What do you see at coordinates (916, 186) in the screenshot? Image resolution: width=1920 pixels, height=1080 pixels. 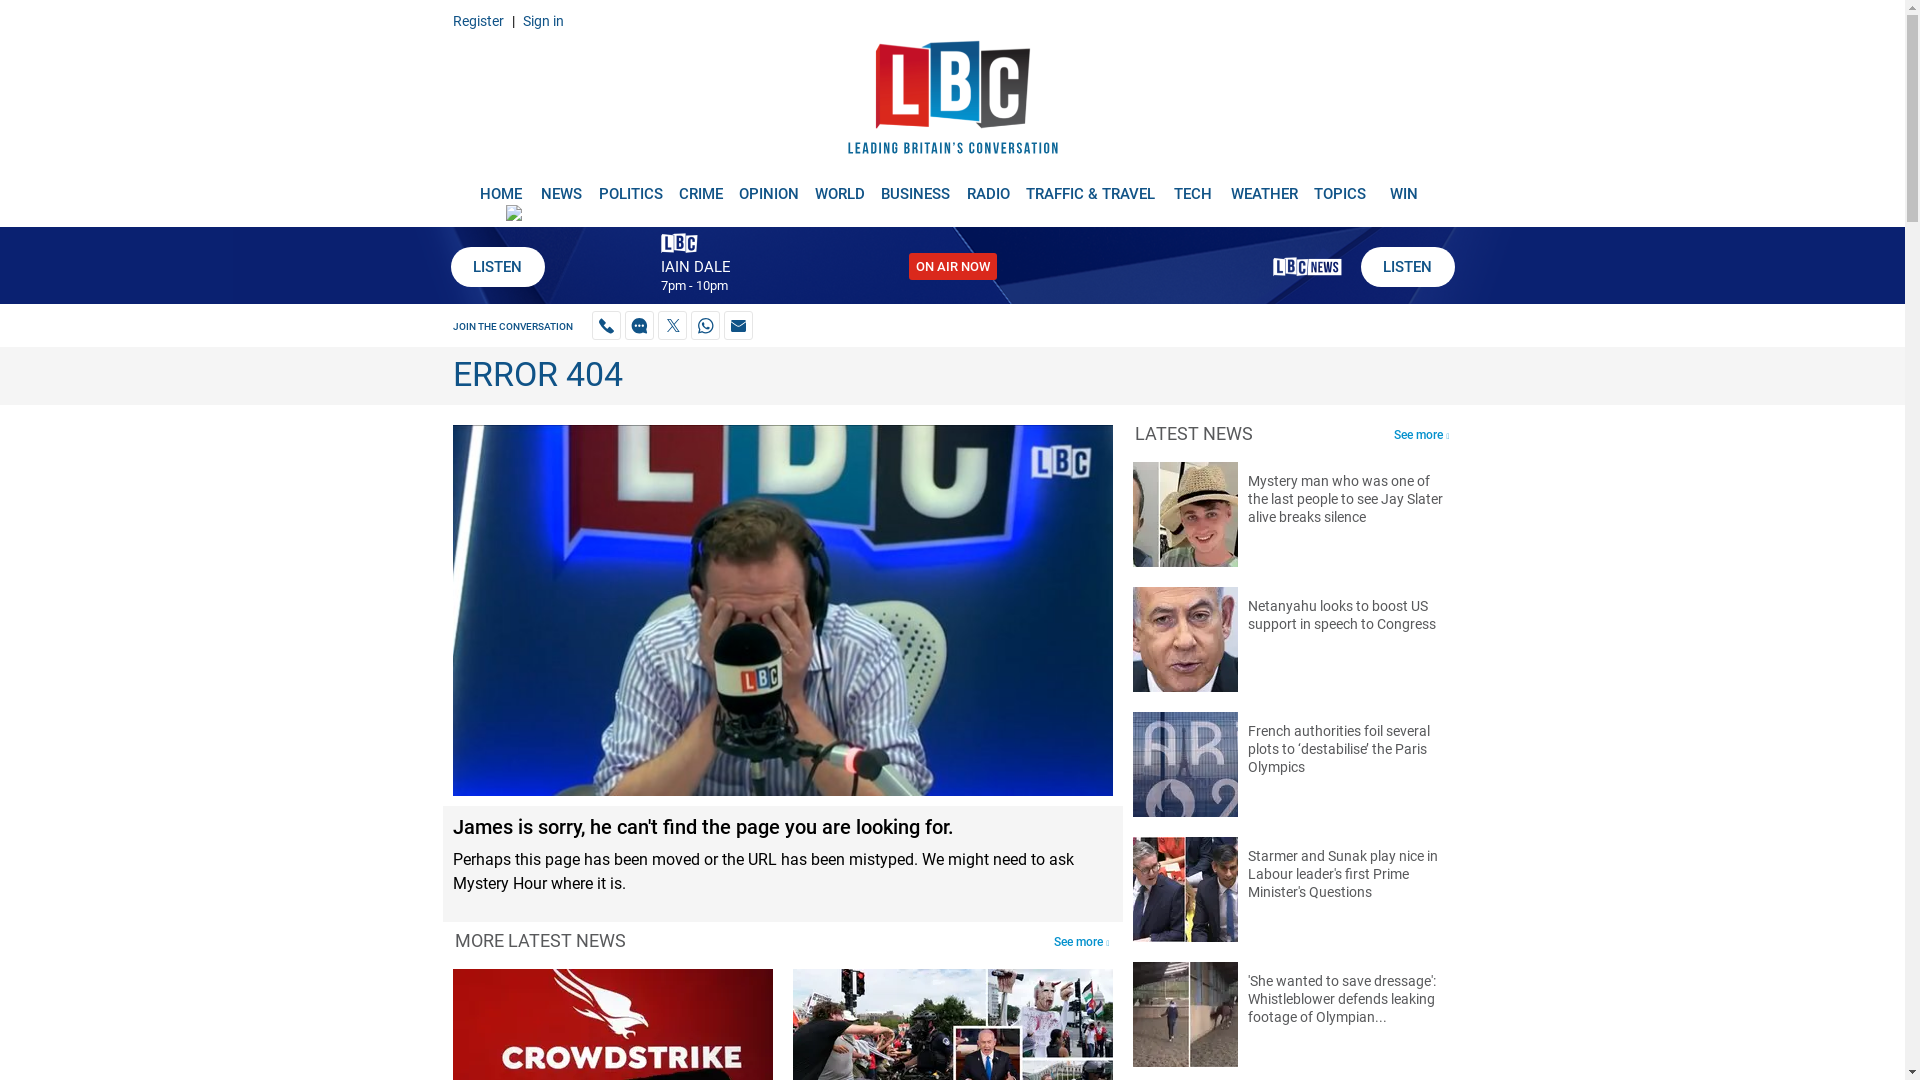 I see `BUSINESS` at bounding box center [916, 186].